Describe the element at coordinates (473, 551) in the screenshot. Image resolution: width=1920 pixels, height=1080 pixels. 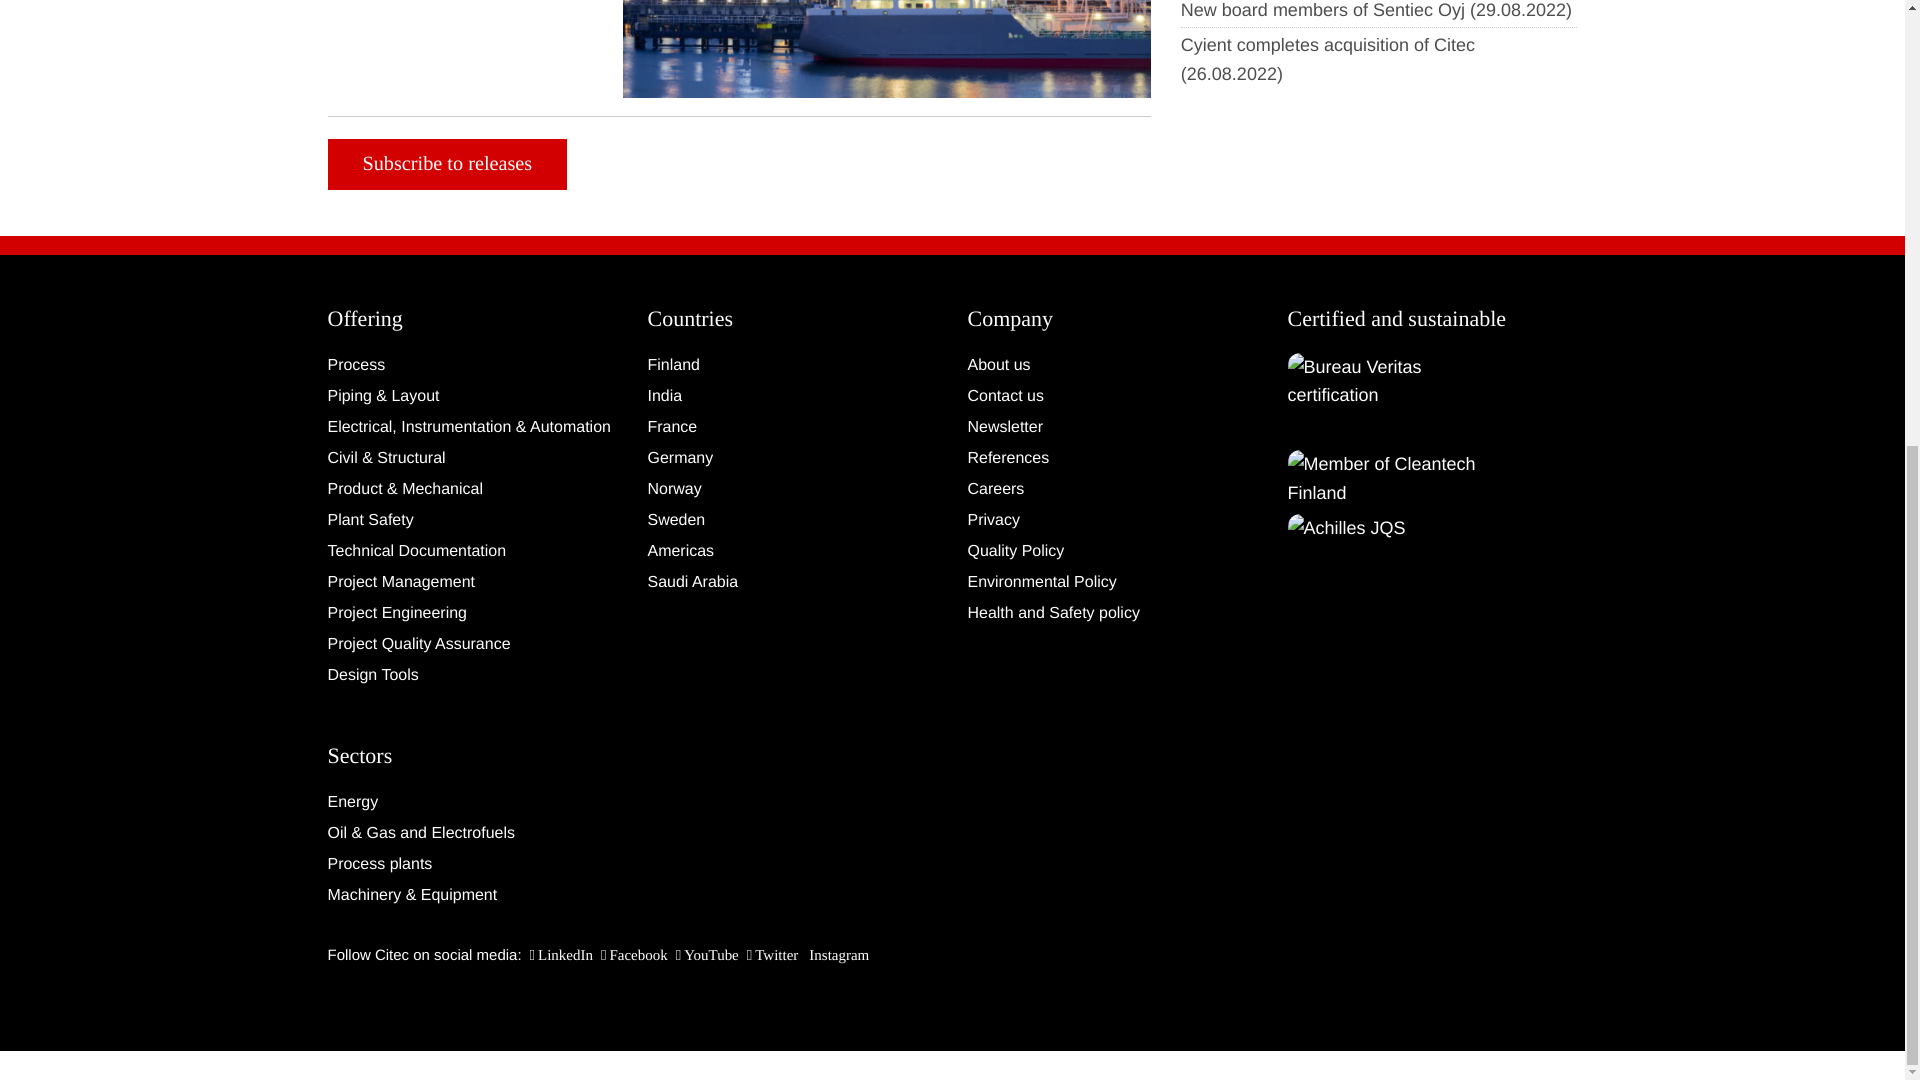
I see `Technical Documentation` at that location.